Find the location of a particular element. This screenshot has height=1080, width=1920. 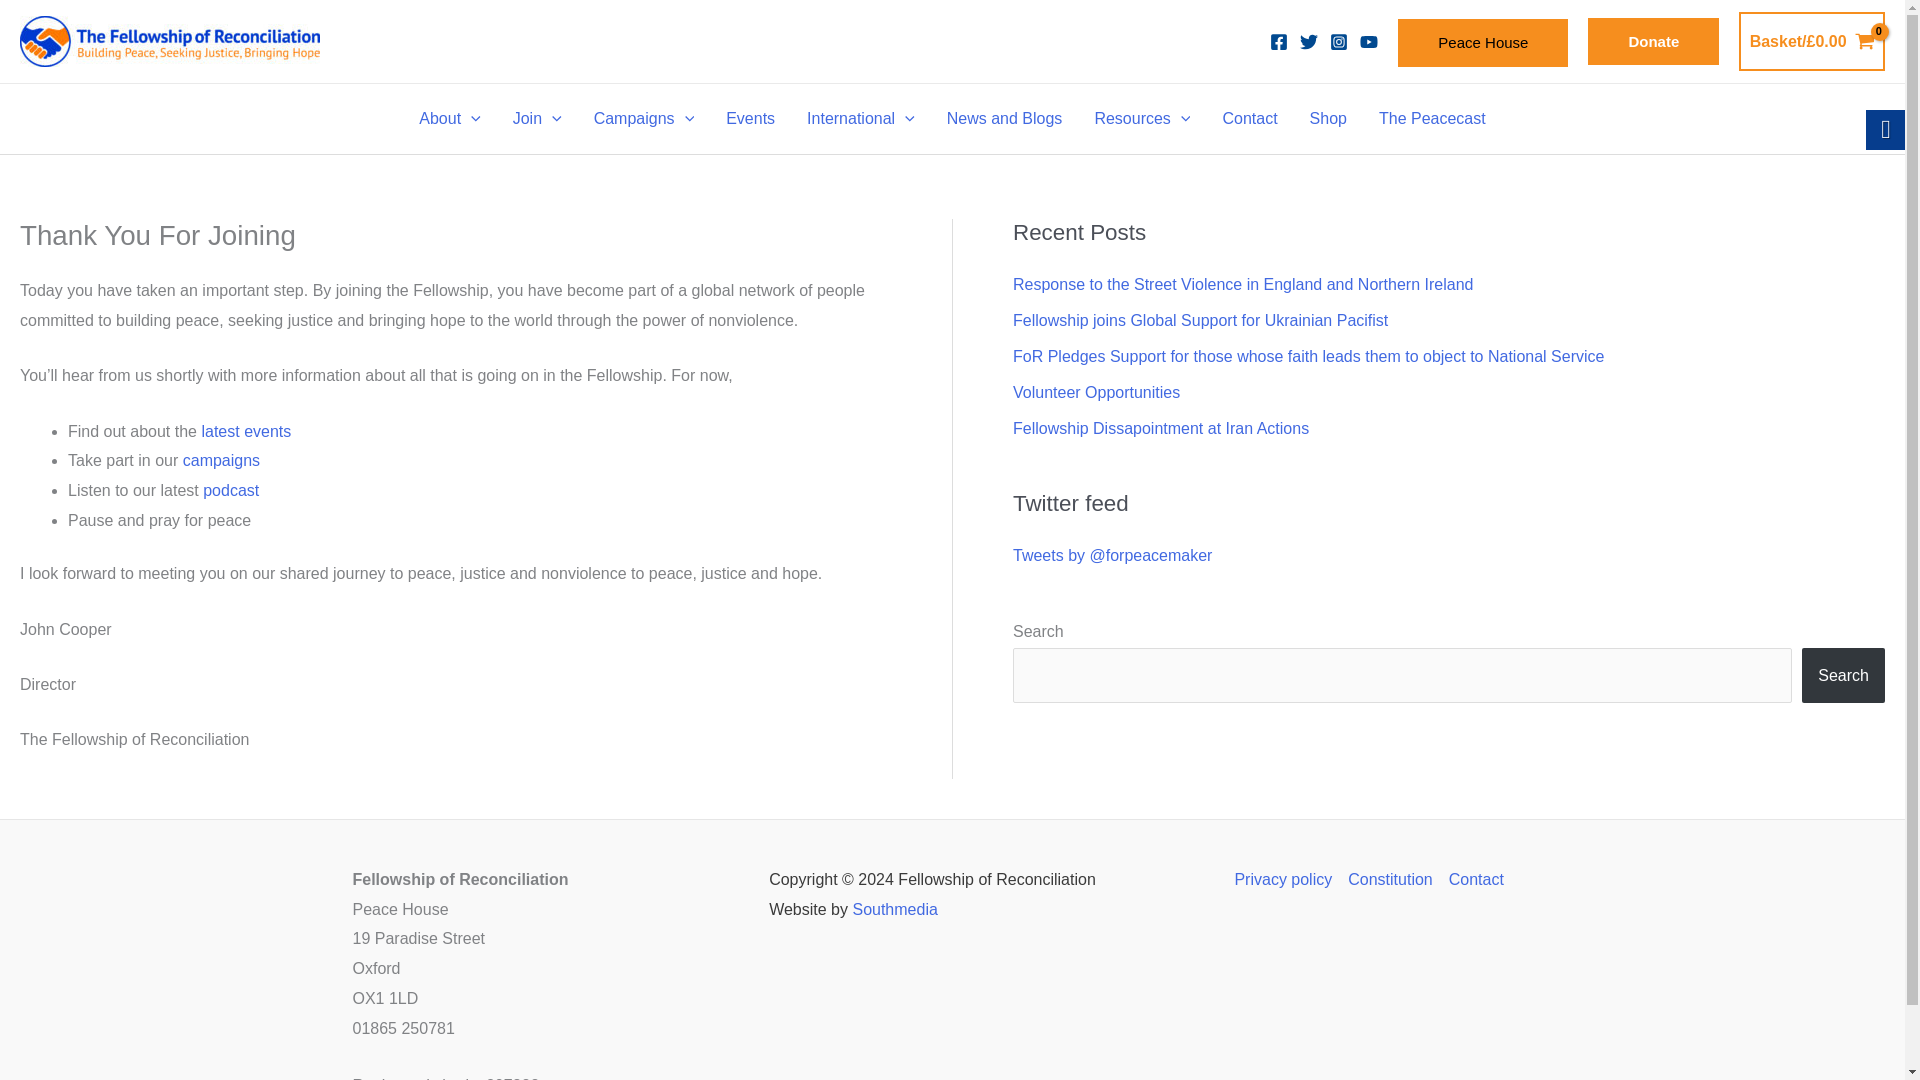

Peace House is located at coordinates (1482, 42).